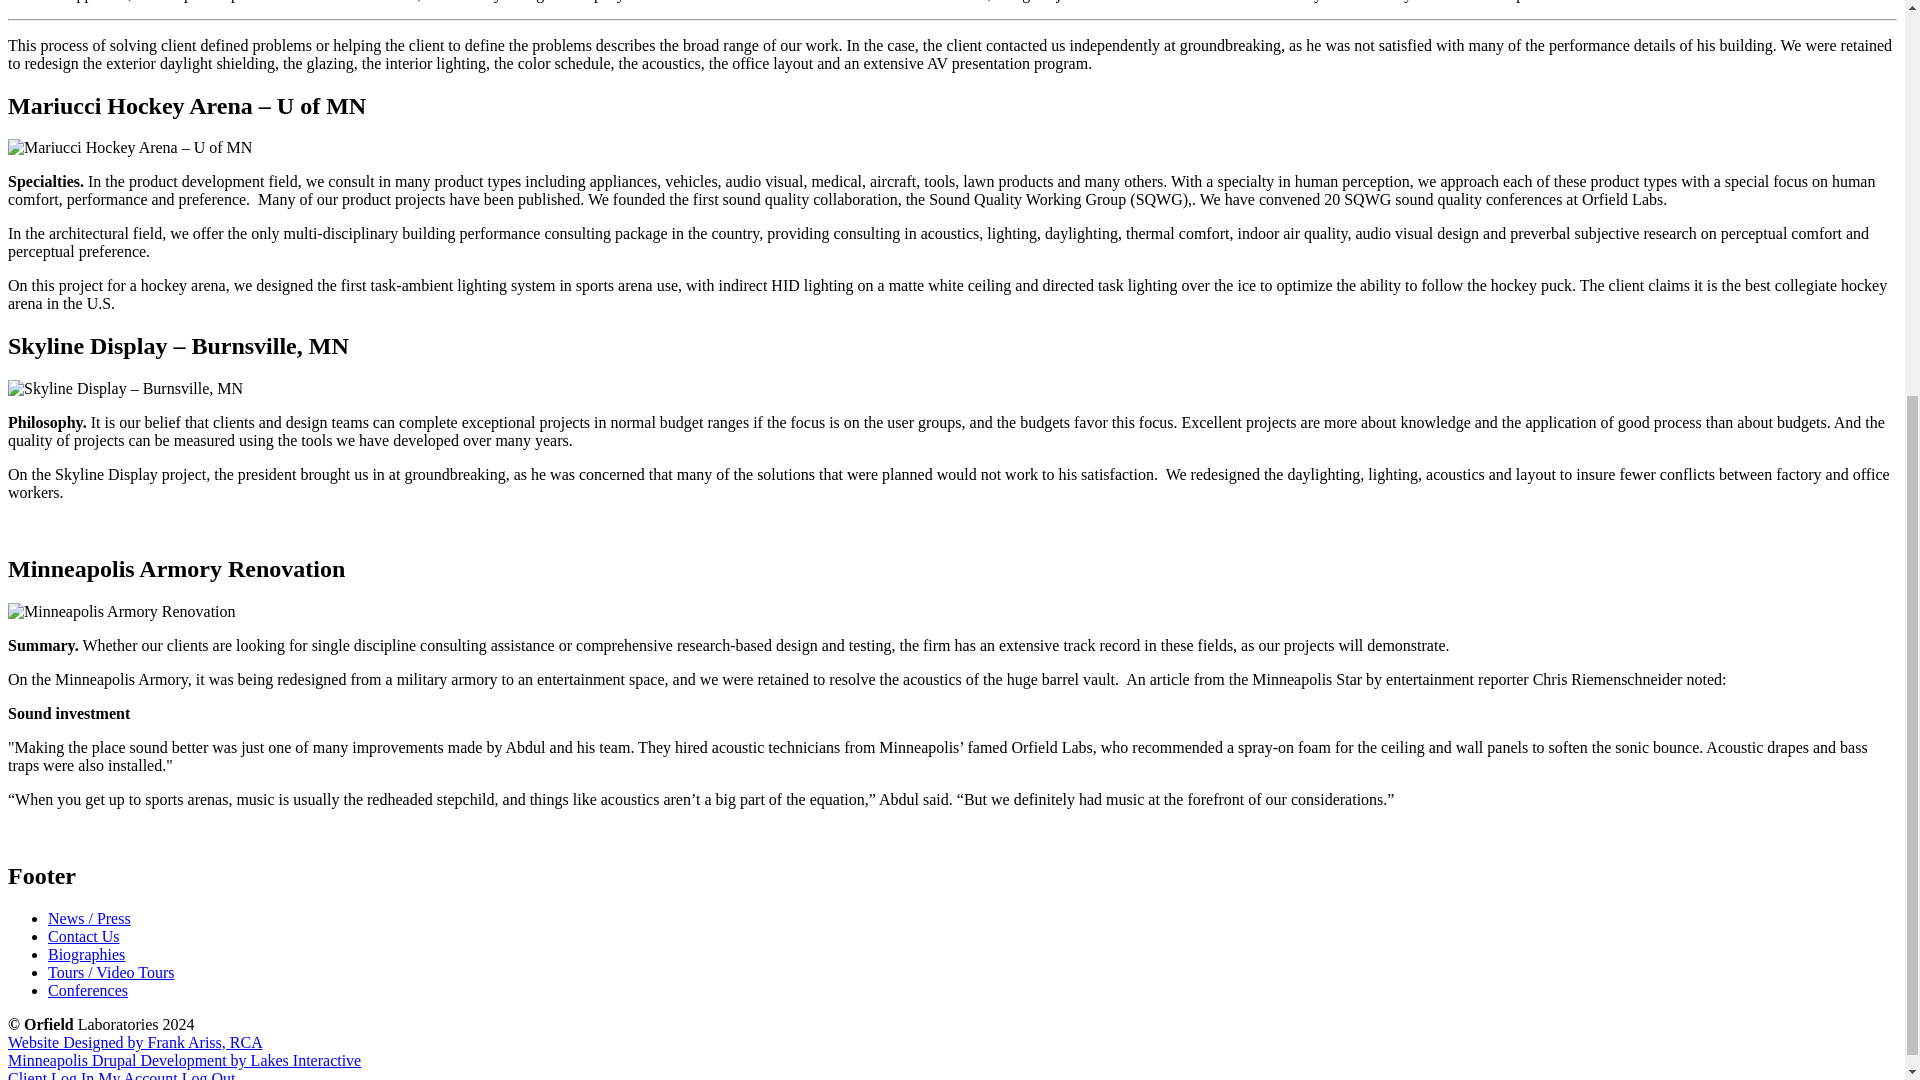 This screenshot has width=1920, height=1080. What do you see at coordinates (84, 936) in the screenshot?
I see `Contact Us` at bounding box center [84, 936].